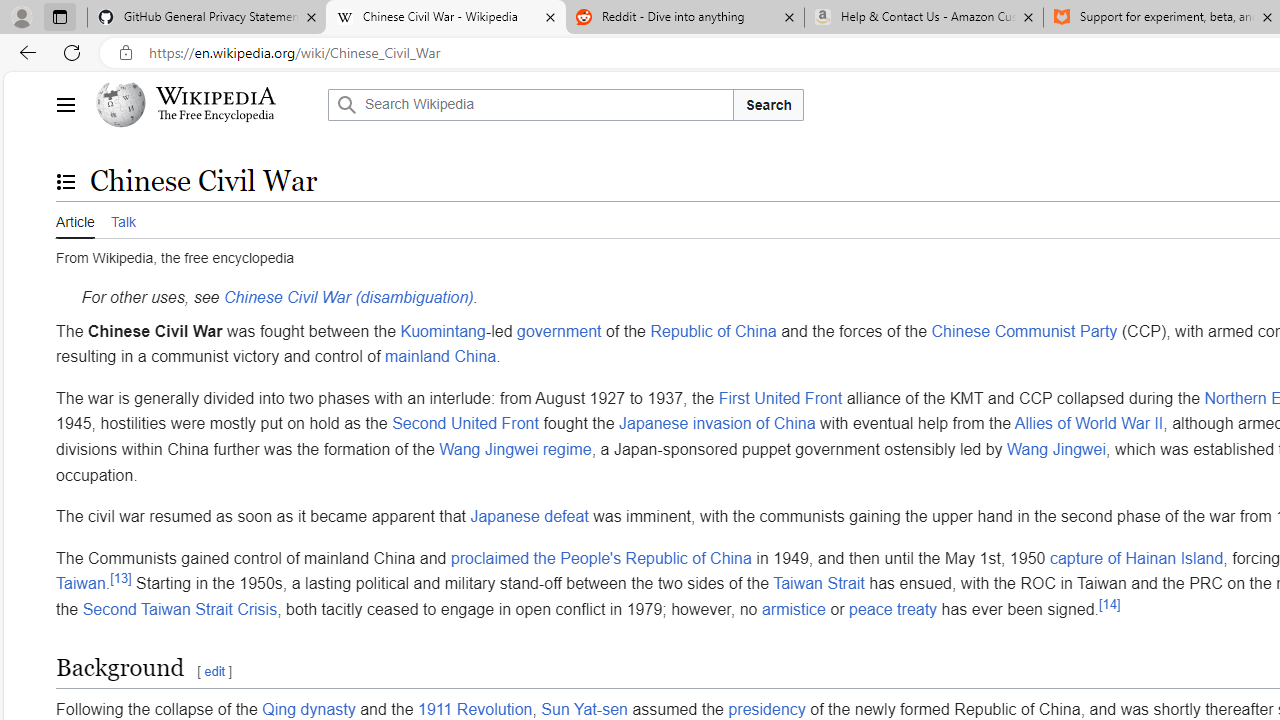  I want to click on 1911 Revolution, so click(475, 708).